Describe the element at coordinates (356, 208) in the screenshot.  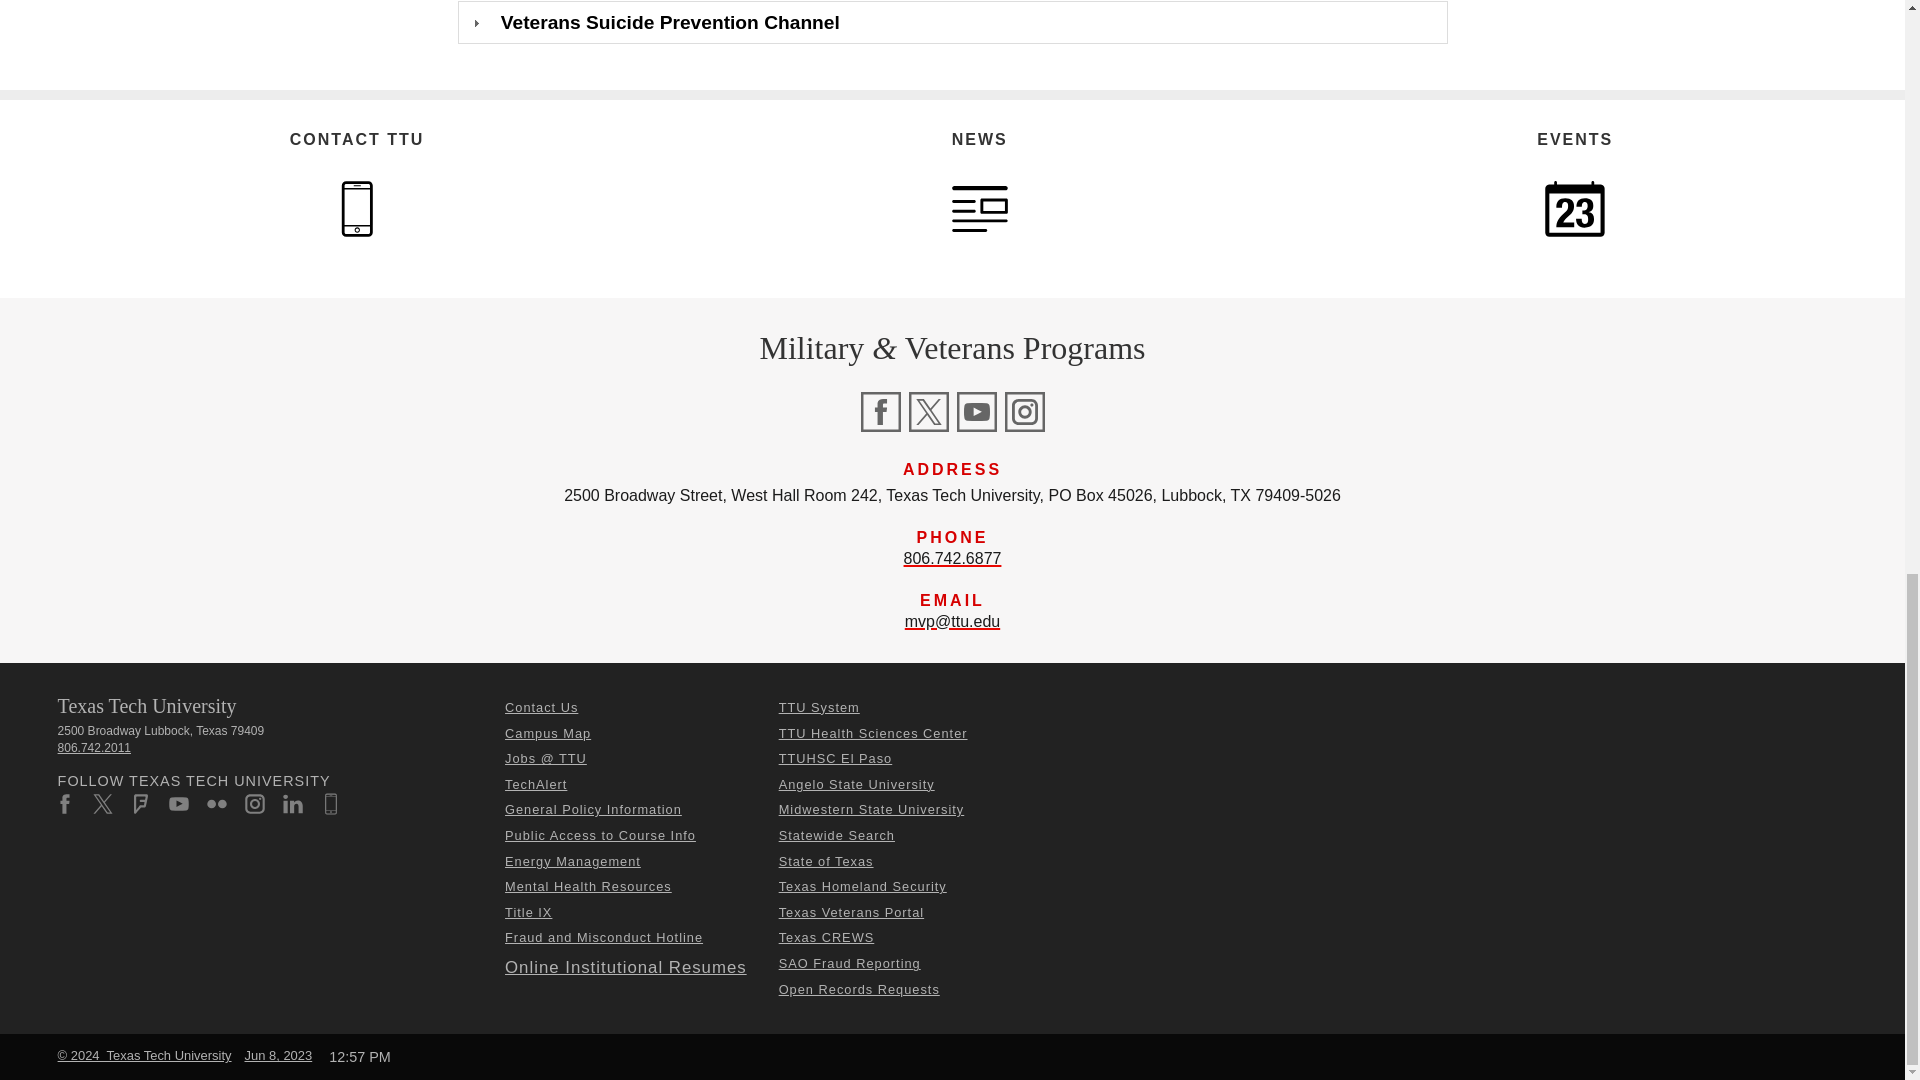
I see `CONTACT CONTACT TTUCONTACT CONTACT TTU` at that location.